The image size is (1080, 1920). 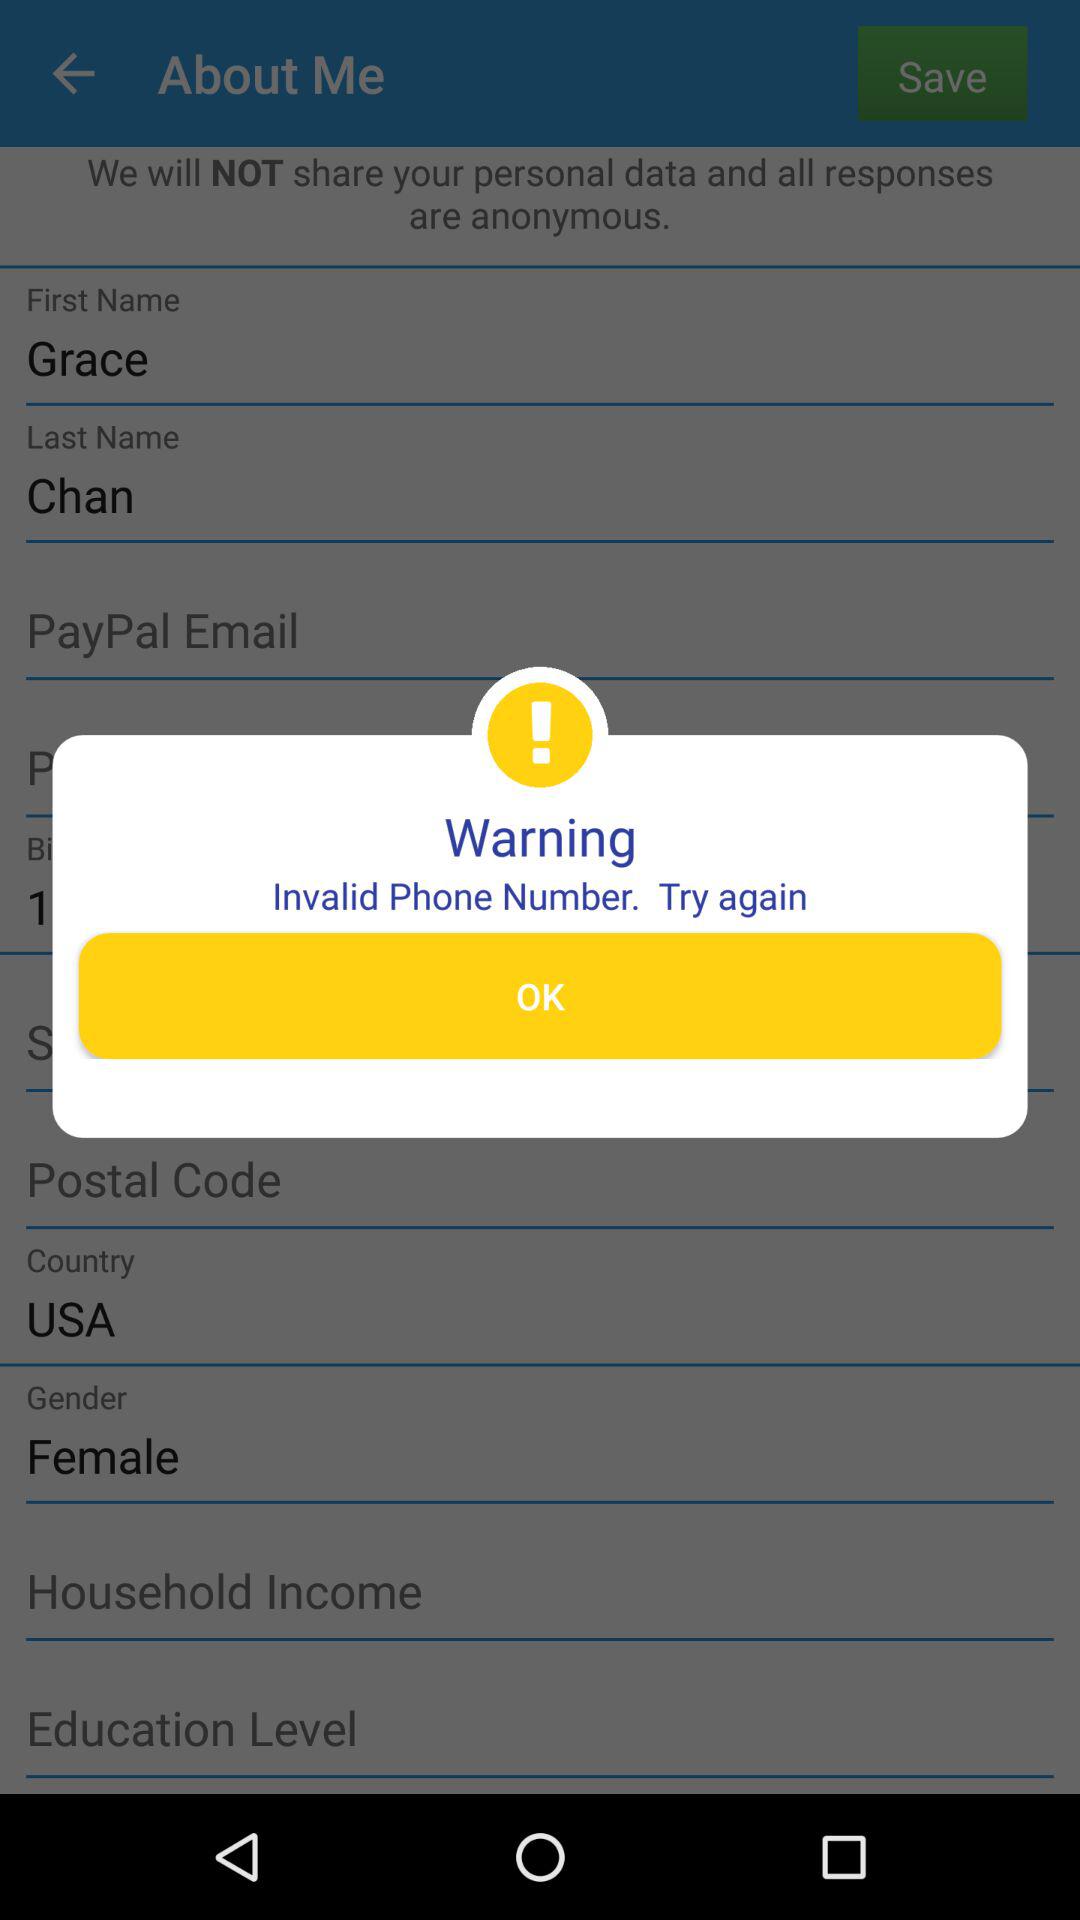 I want to click on swipe to the ok, so click(x=540, y=996).